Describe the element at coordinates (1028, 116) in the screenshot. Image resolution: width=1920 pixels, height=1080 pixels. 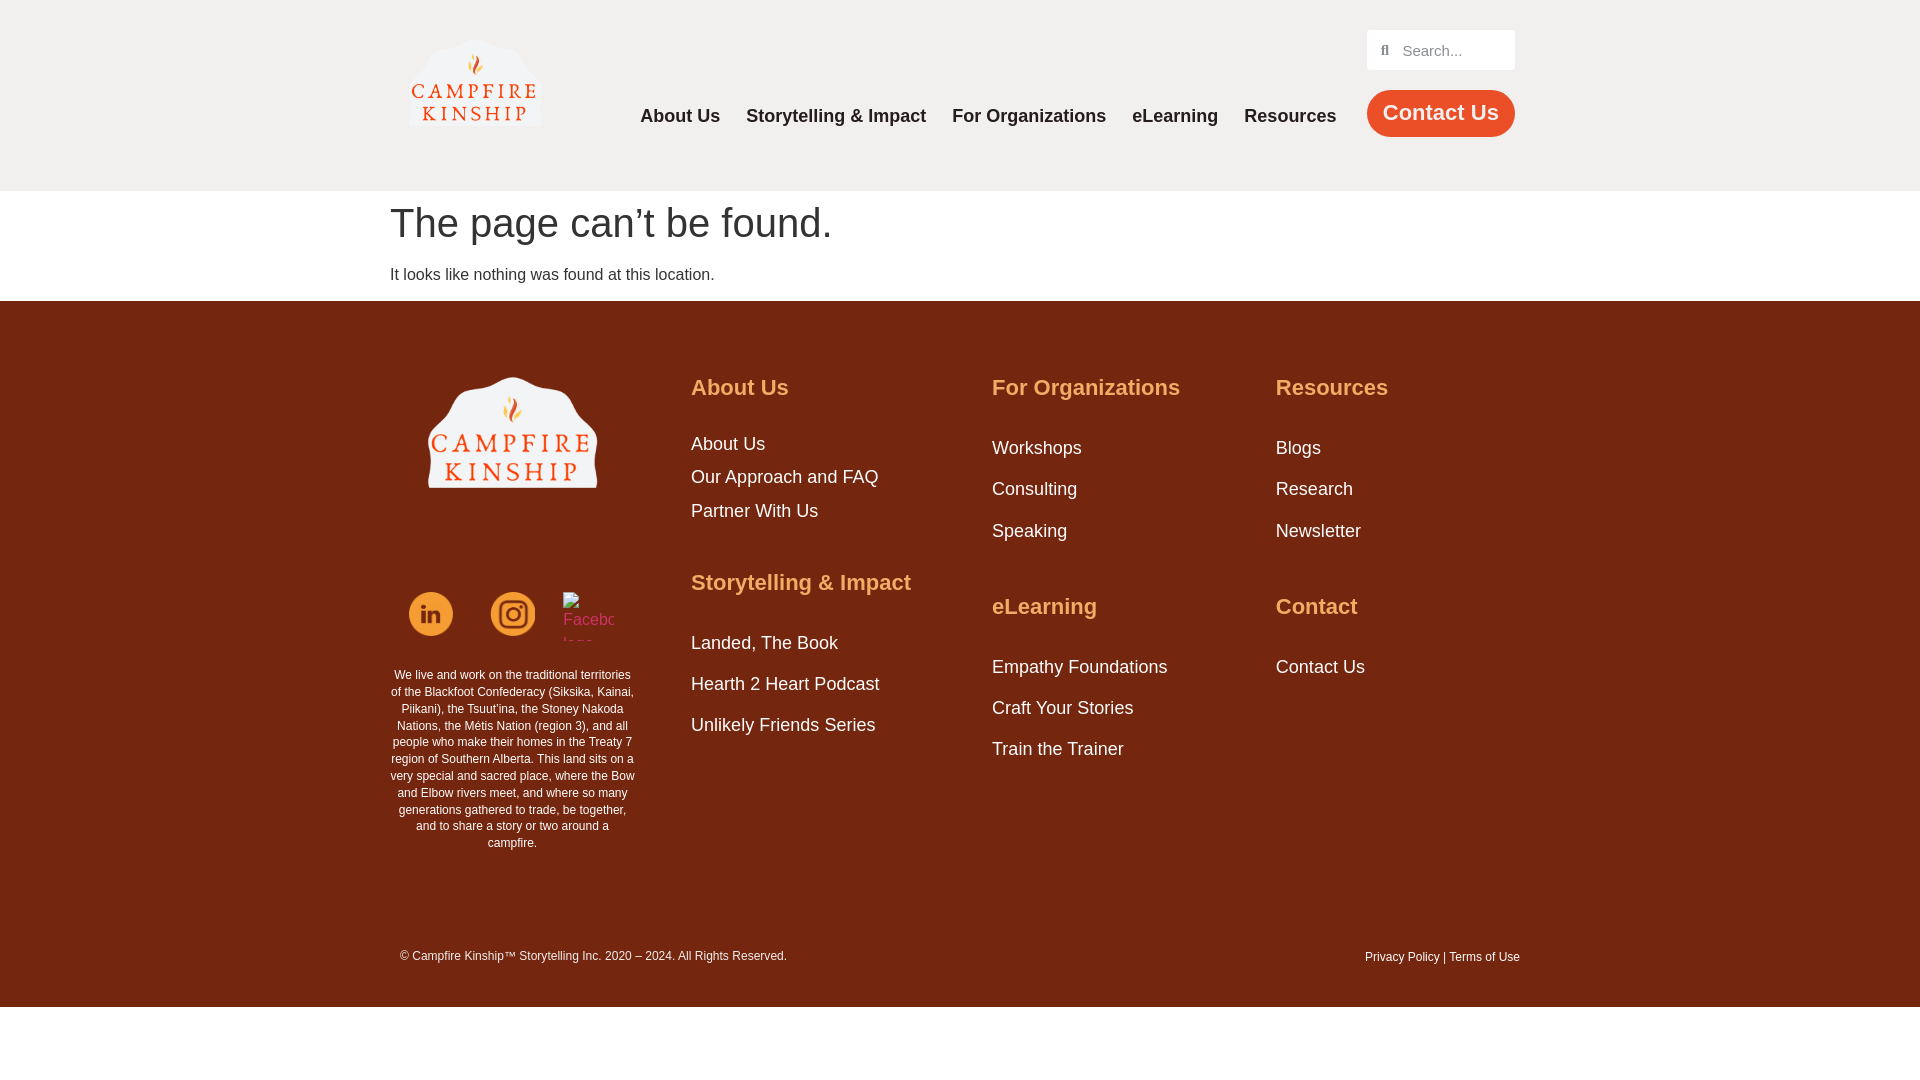
I see `For Organizations` at that location.